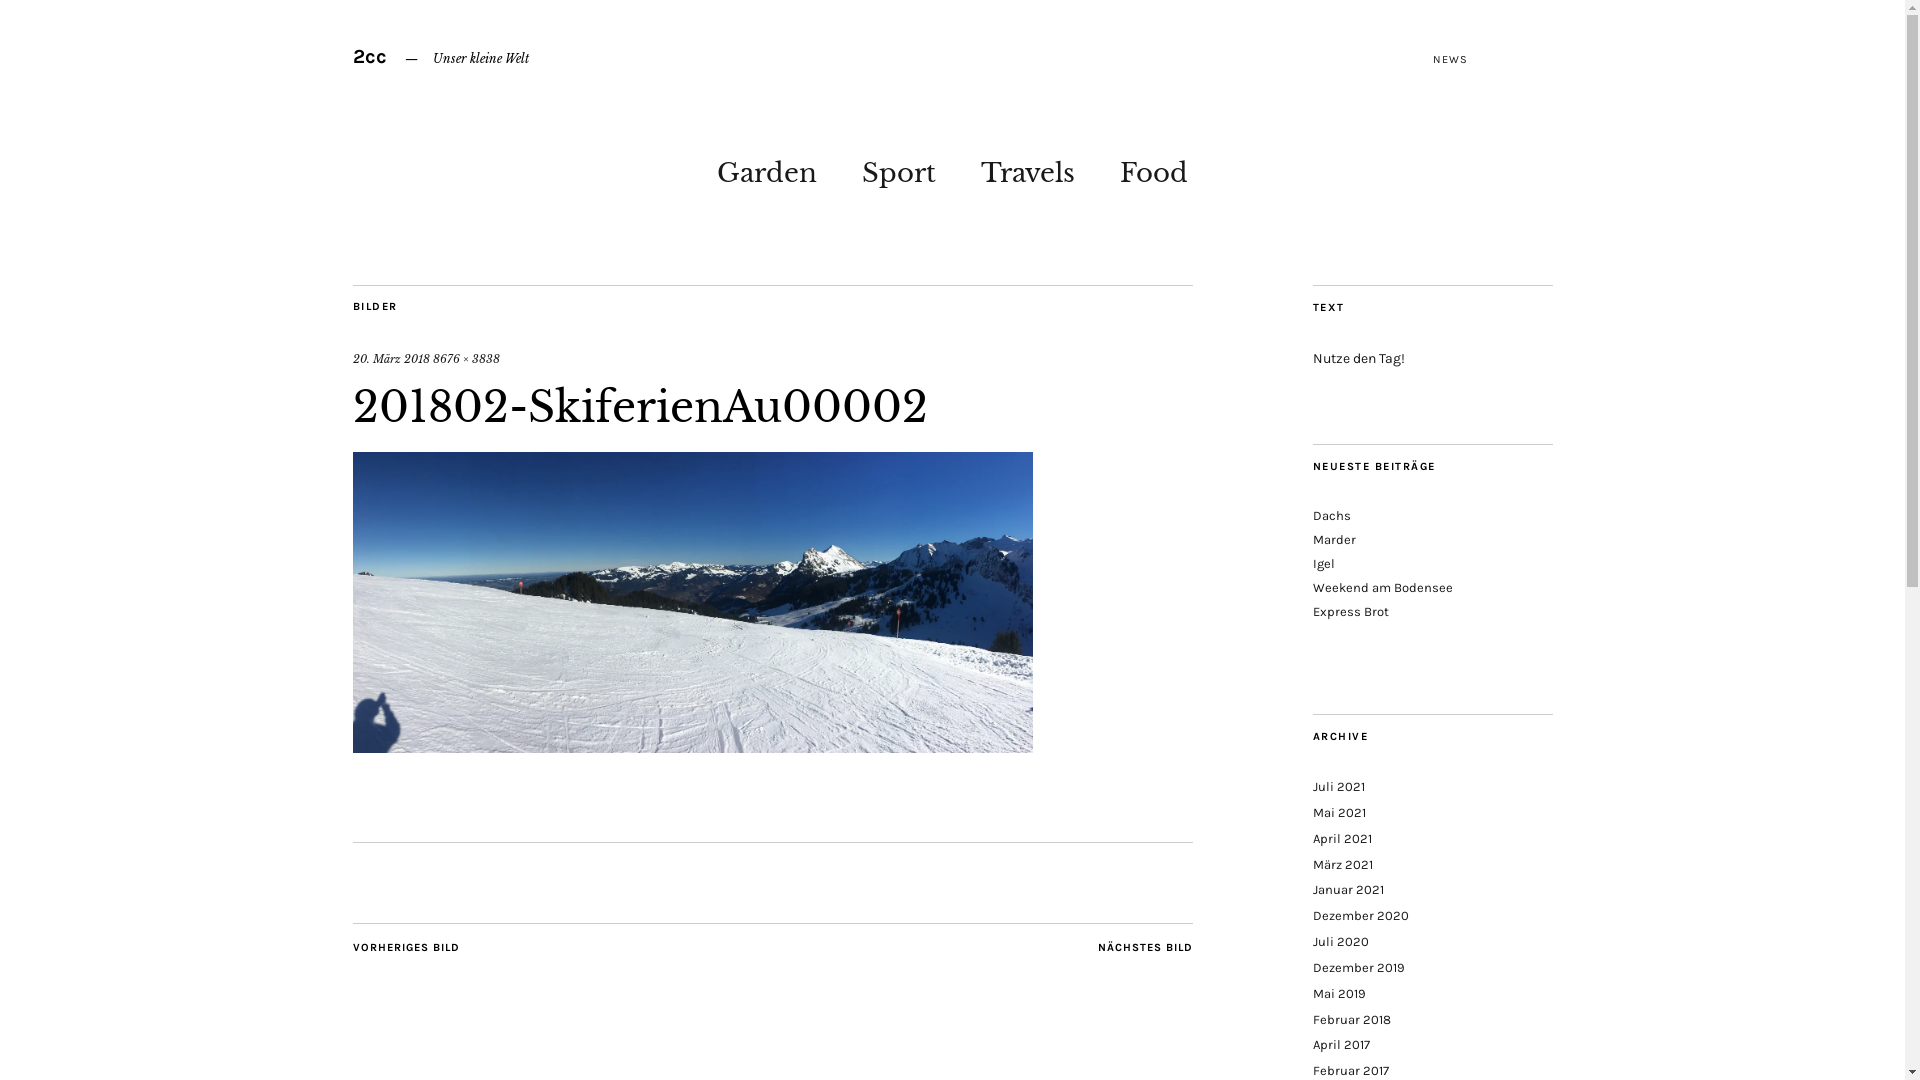 The width and height of the screenshot is (1920, 1080). What do you see at coordinates (899, 168) in the screenshot?
I see `Sport` at bounding box center [899, 168].